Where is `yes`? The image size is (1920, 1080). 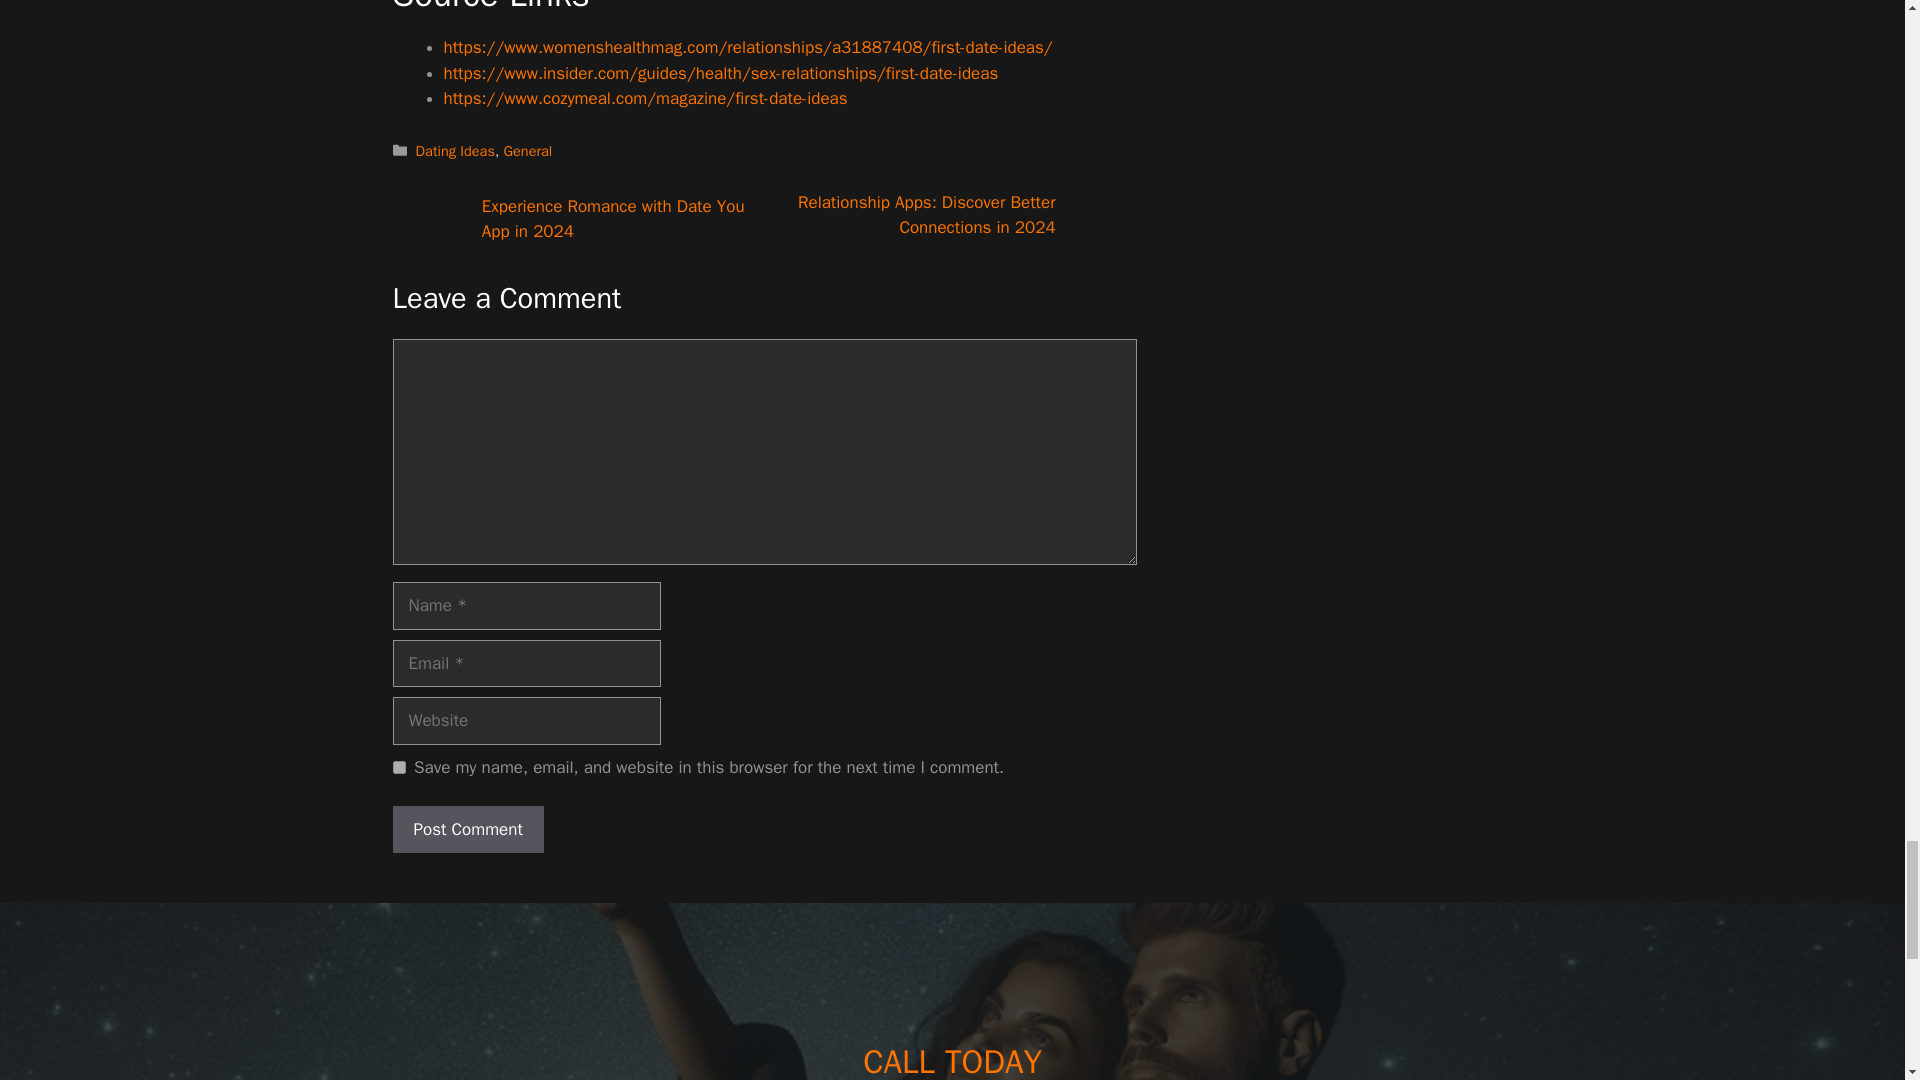
yes is located at coordinates (398, 768).